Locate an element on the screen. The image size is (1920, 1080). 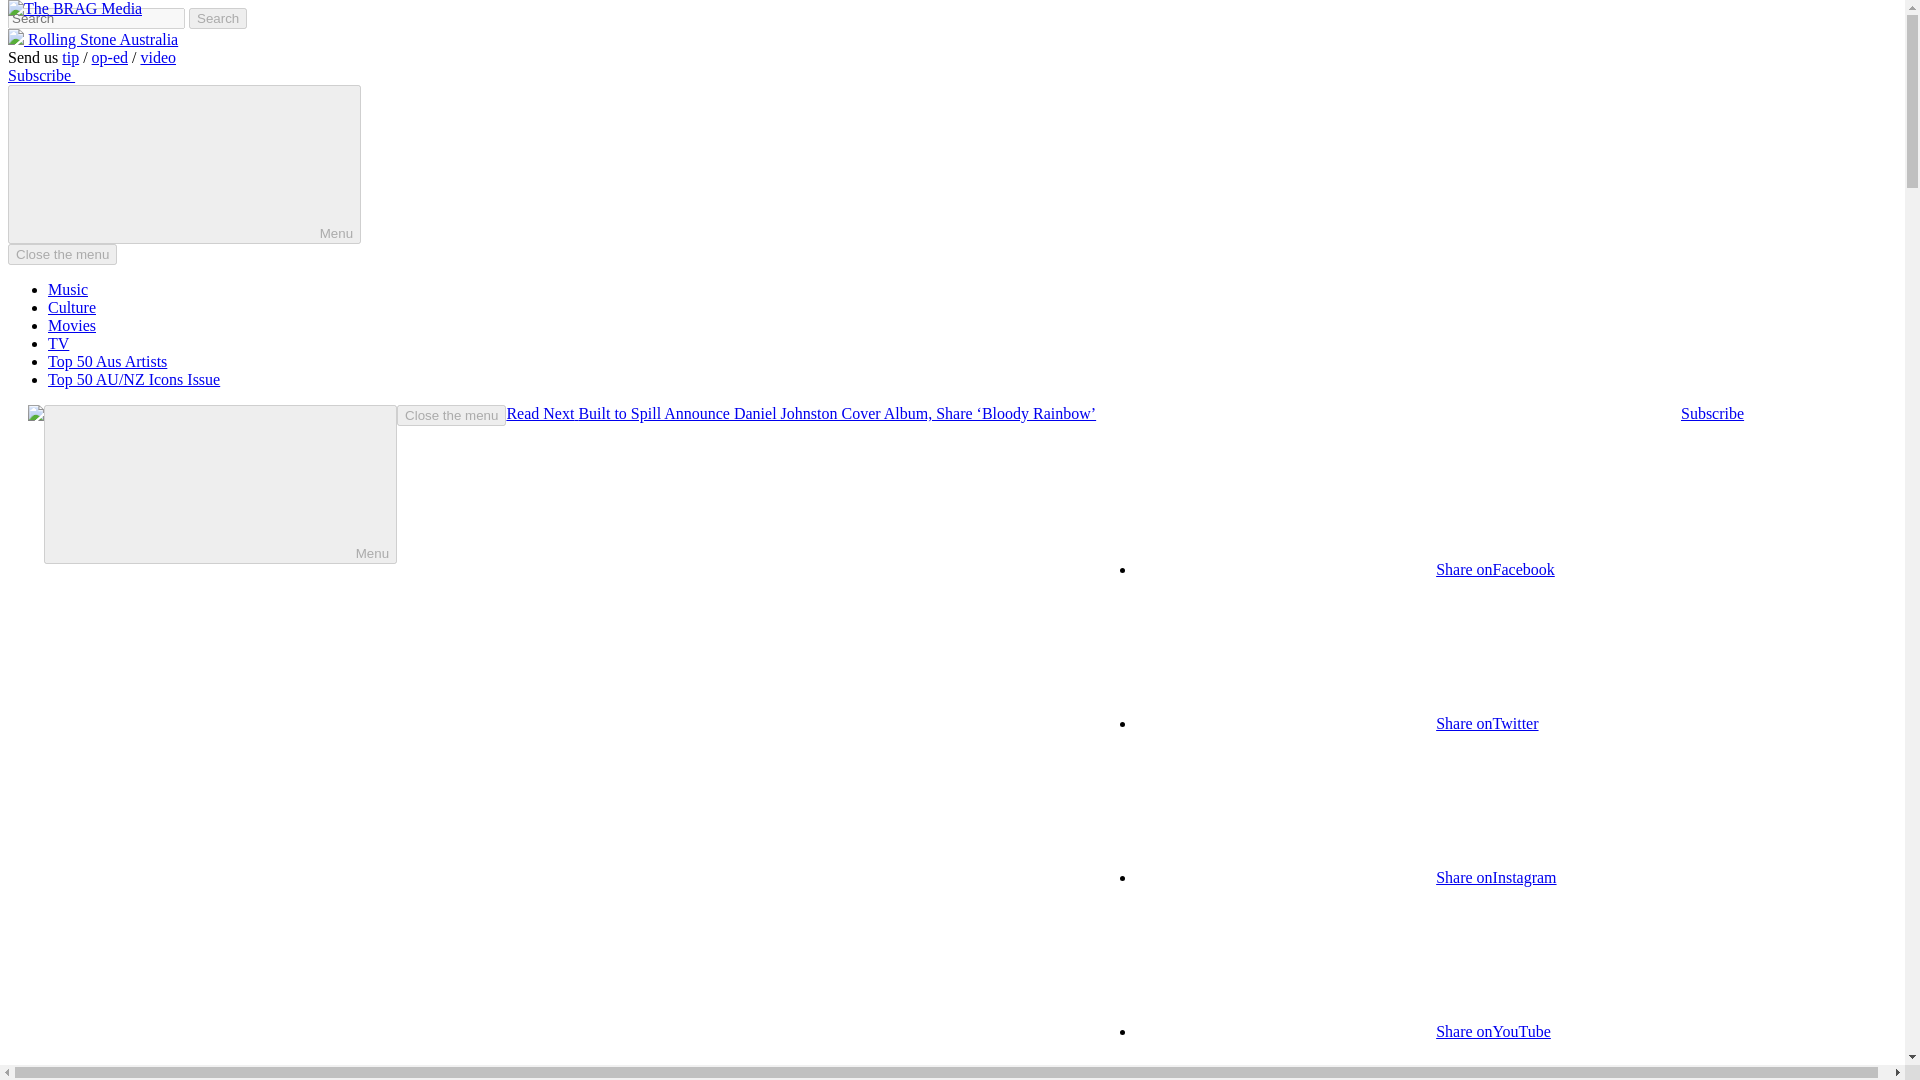
Menu is located at coordinates (184, 164).